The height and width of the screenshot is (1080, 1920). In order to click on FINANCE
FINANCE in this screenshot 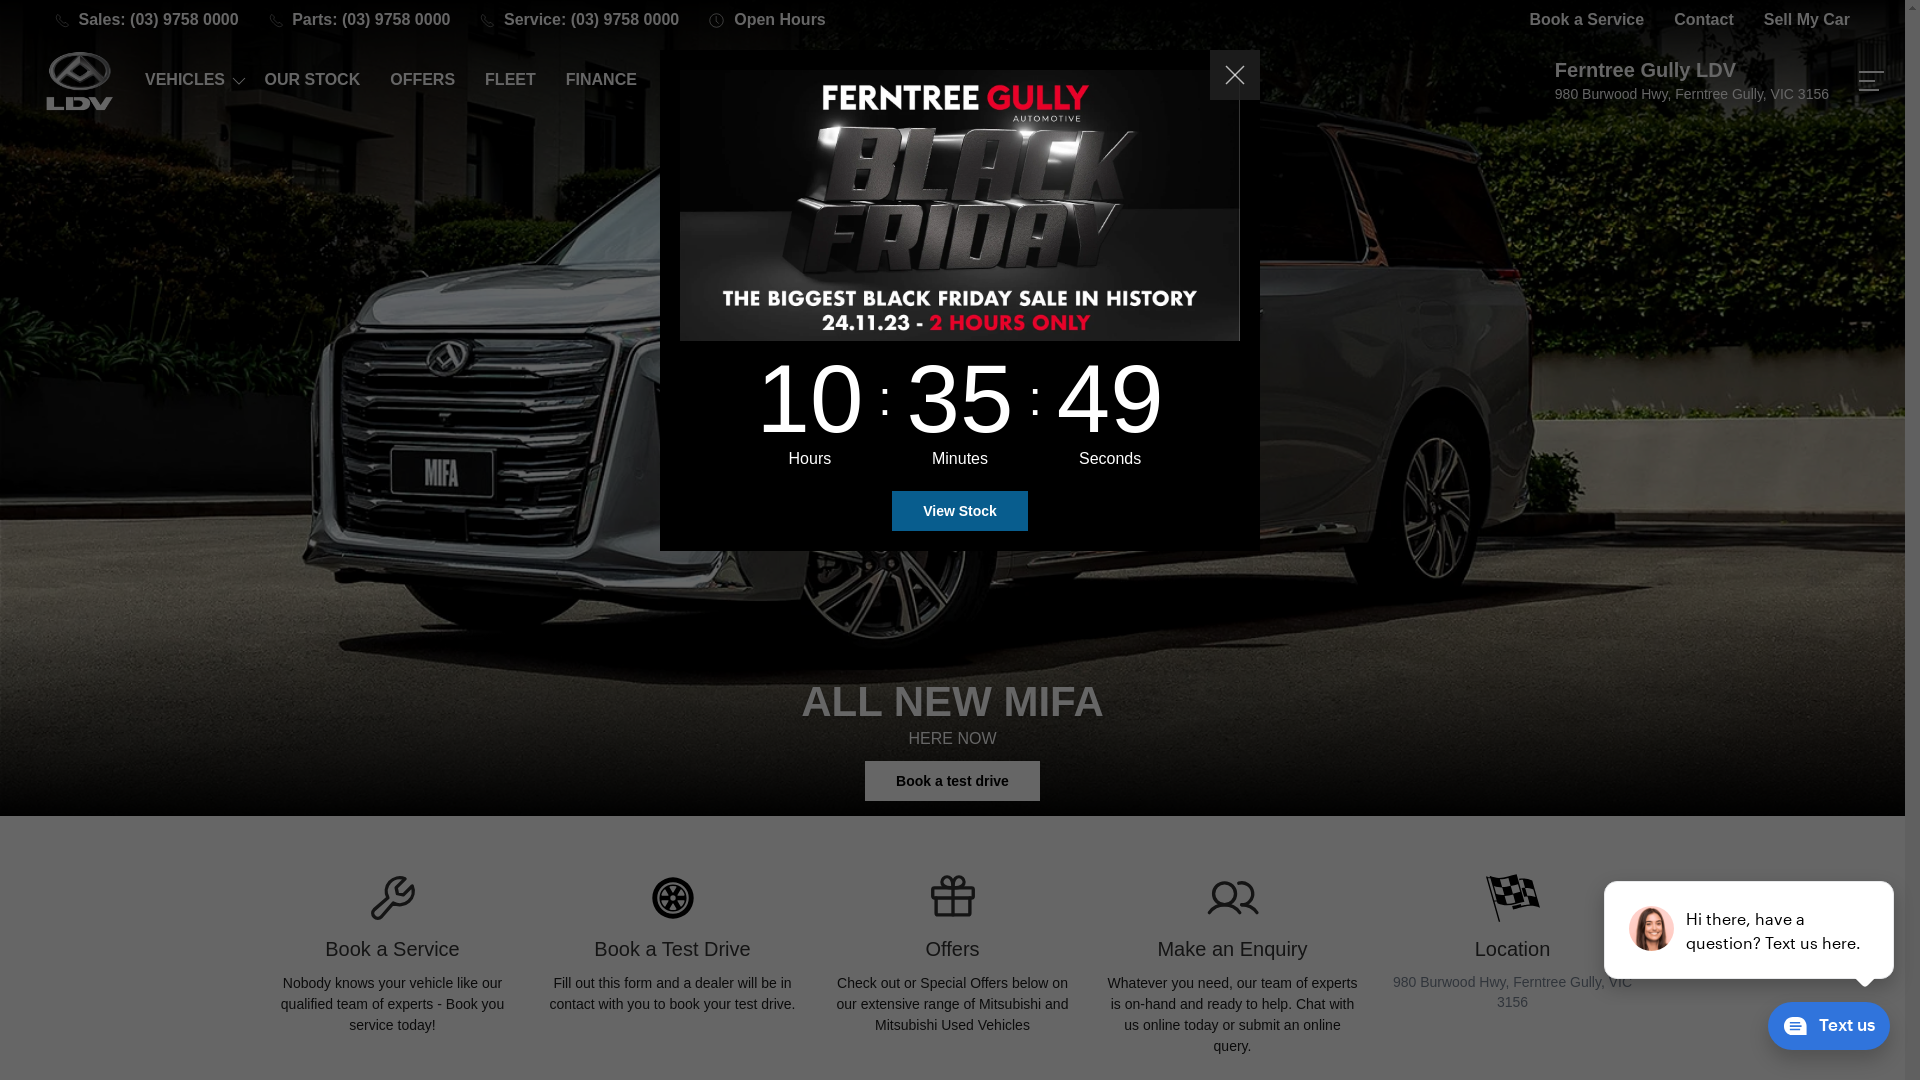, I will do `click(602, 80)`.